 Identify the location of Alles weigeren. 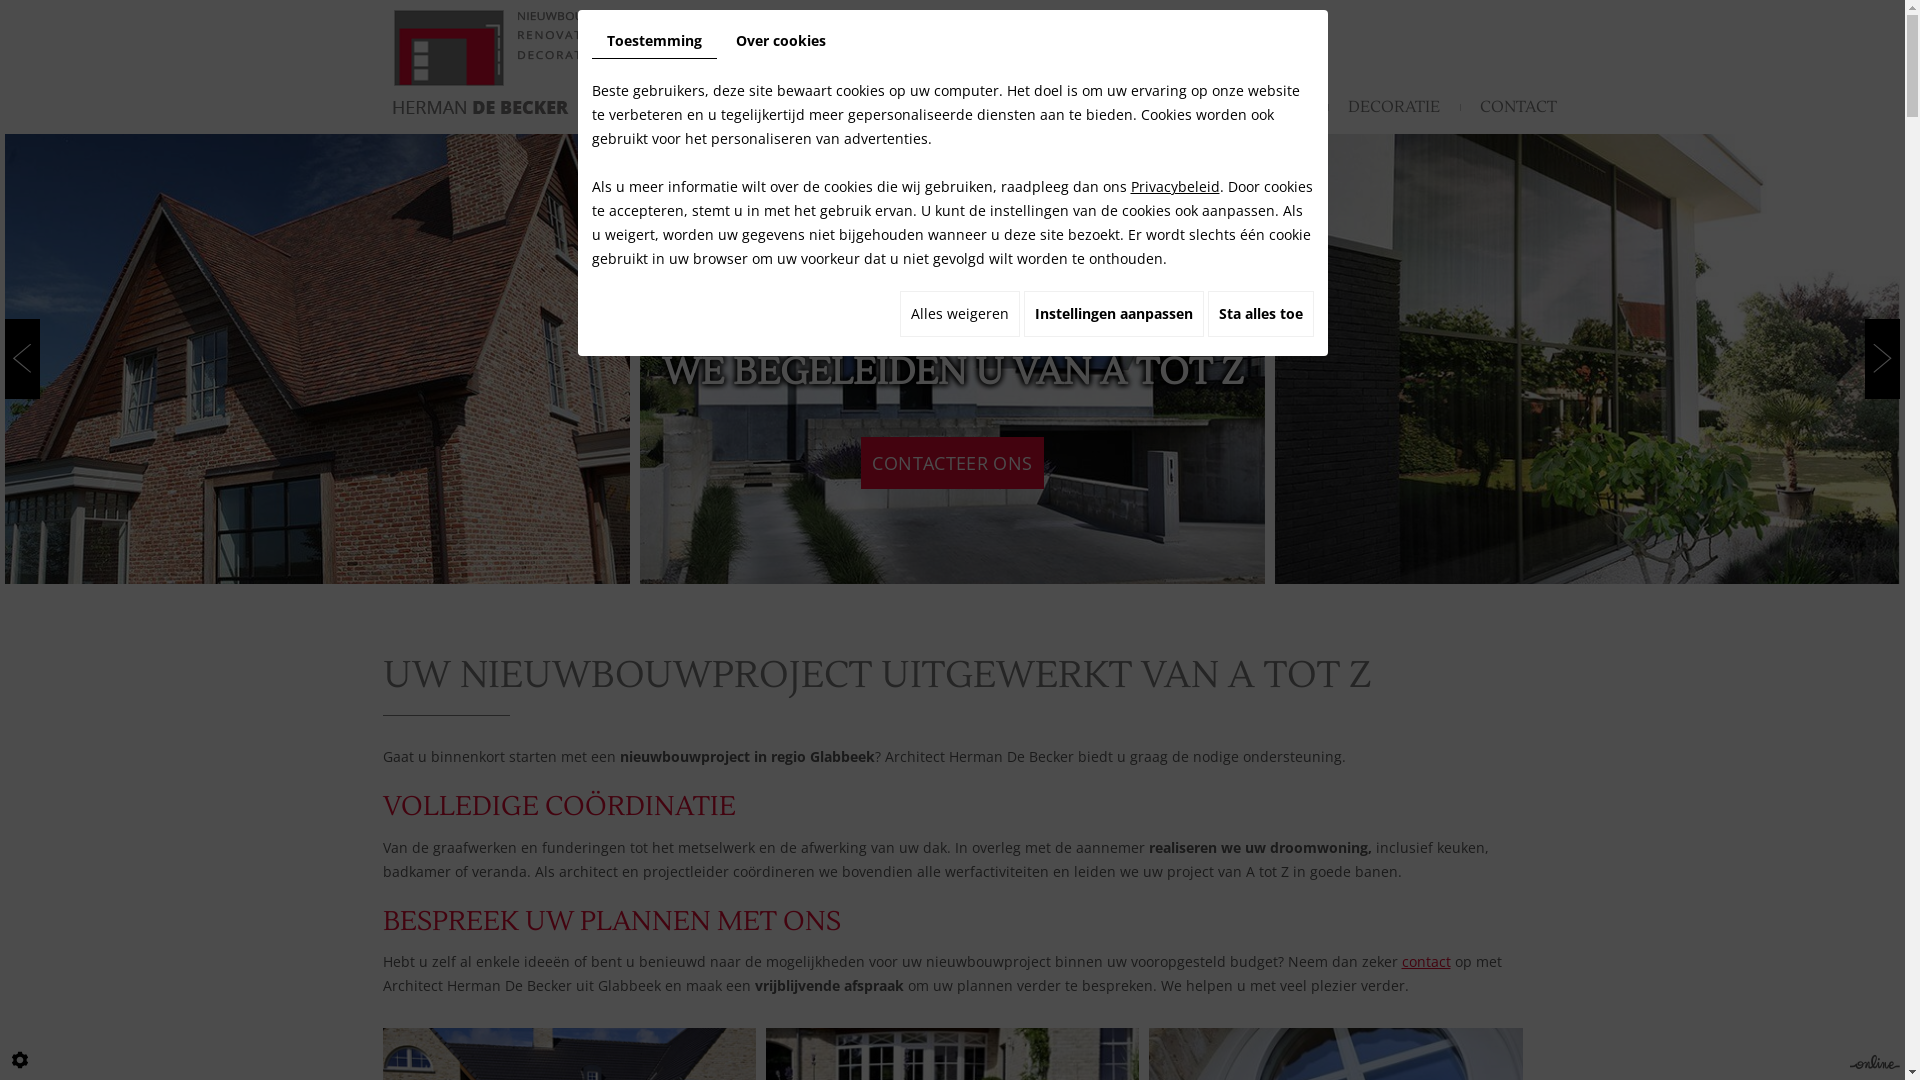
(960, 314).